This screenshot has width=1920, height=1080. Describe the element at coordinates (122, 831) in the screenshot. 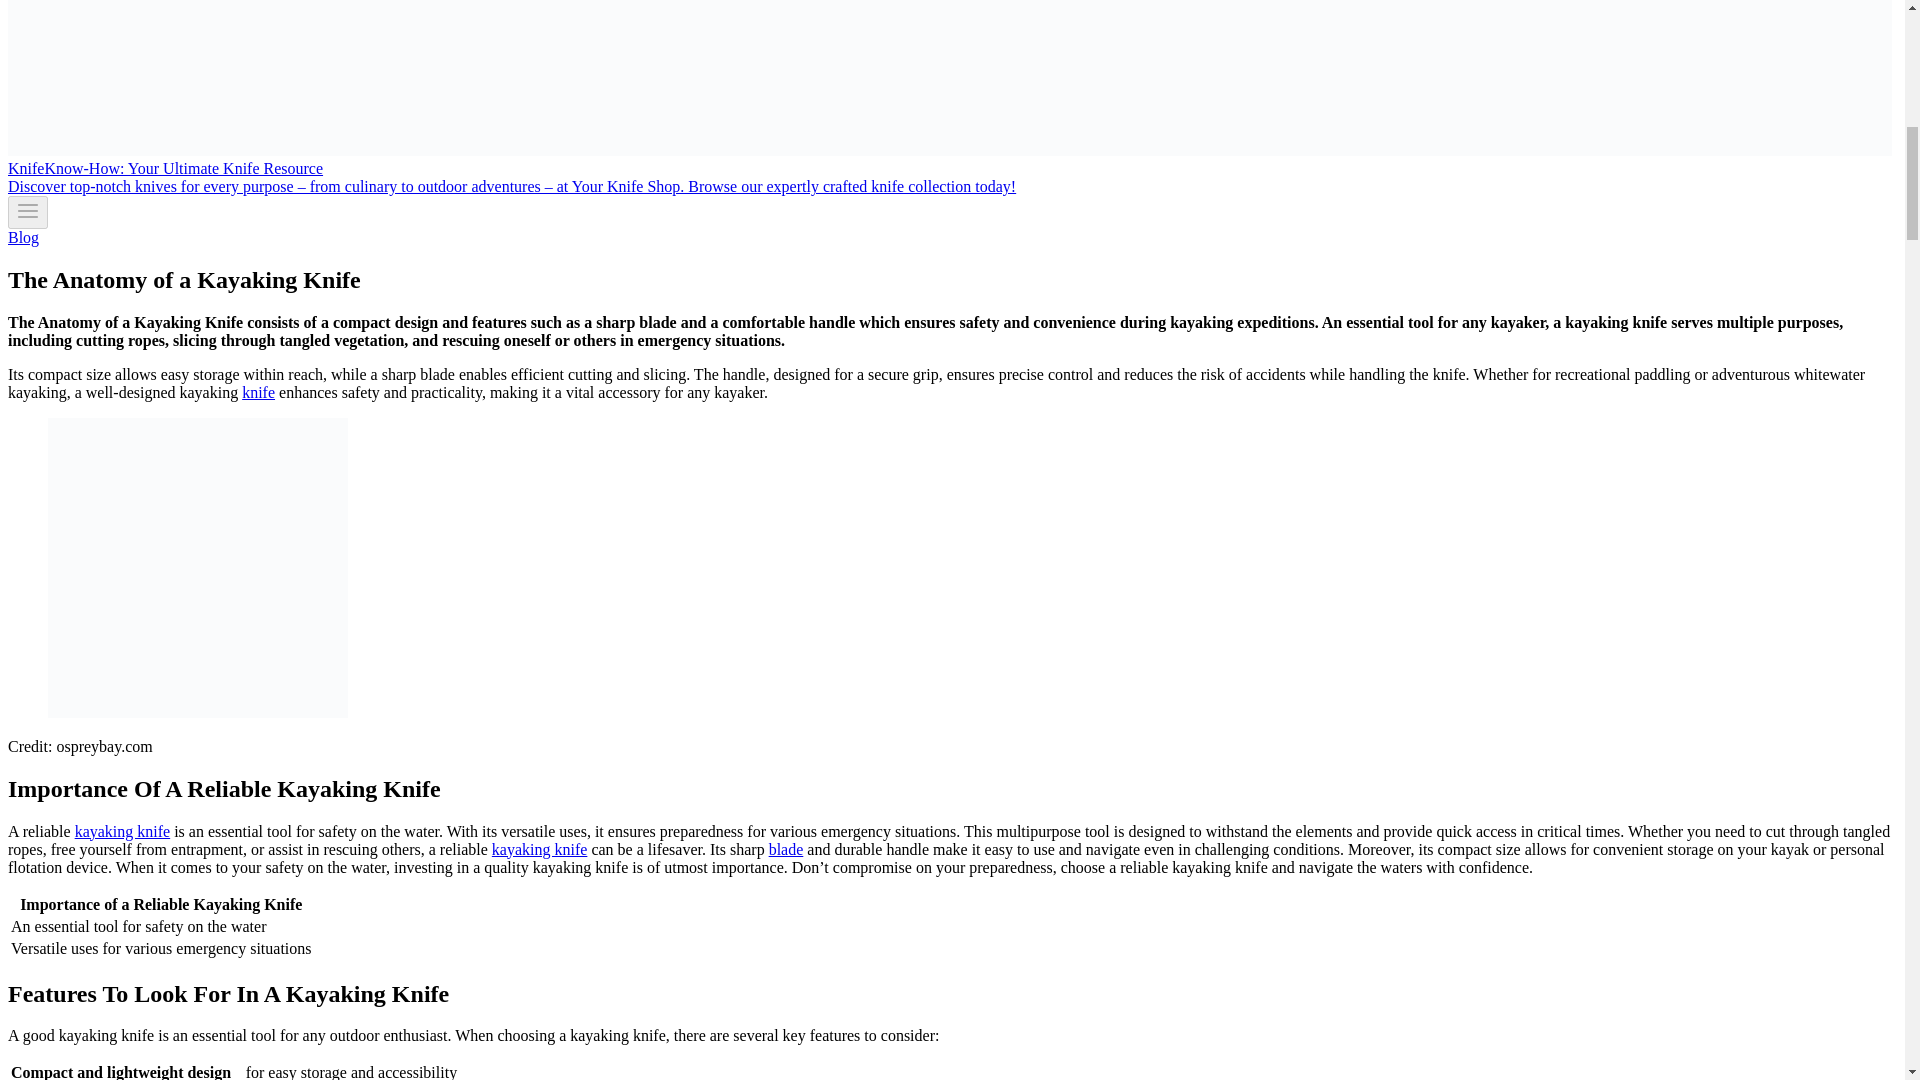

I see `kayaking knife` at that location.